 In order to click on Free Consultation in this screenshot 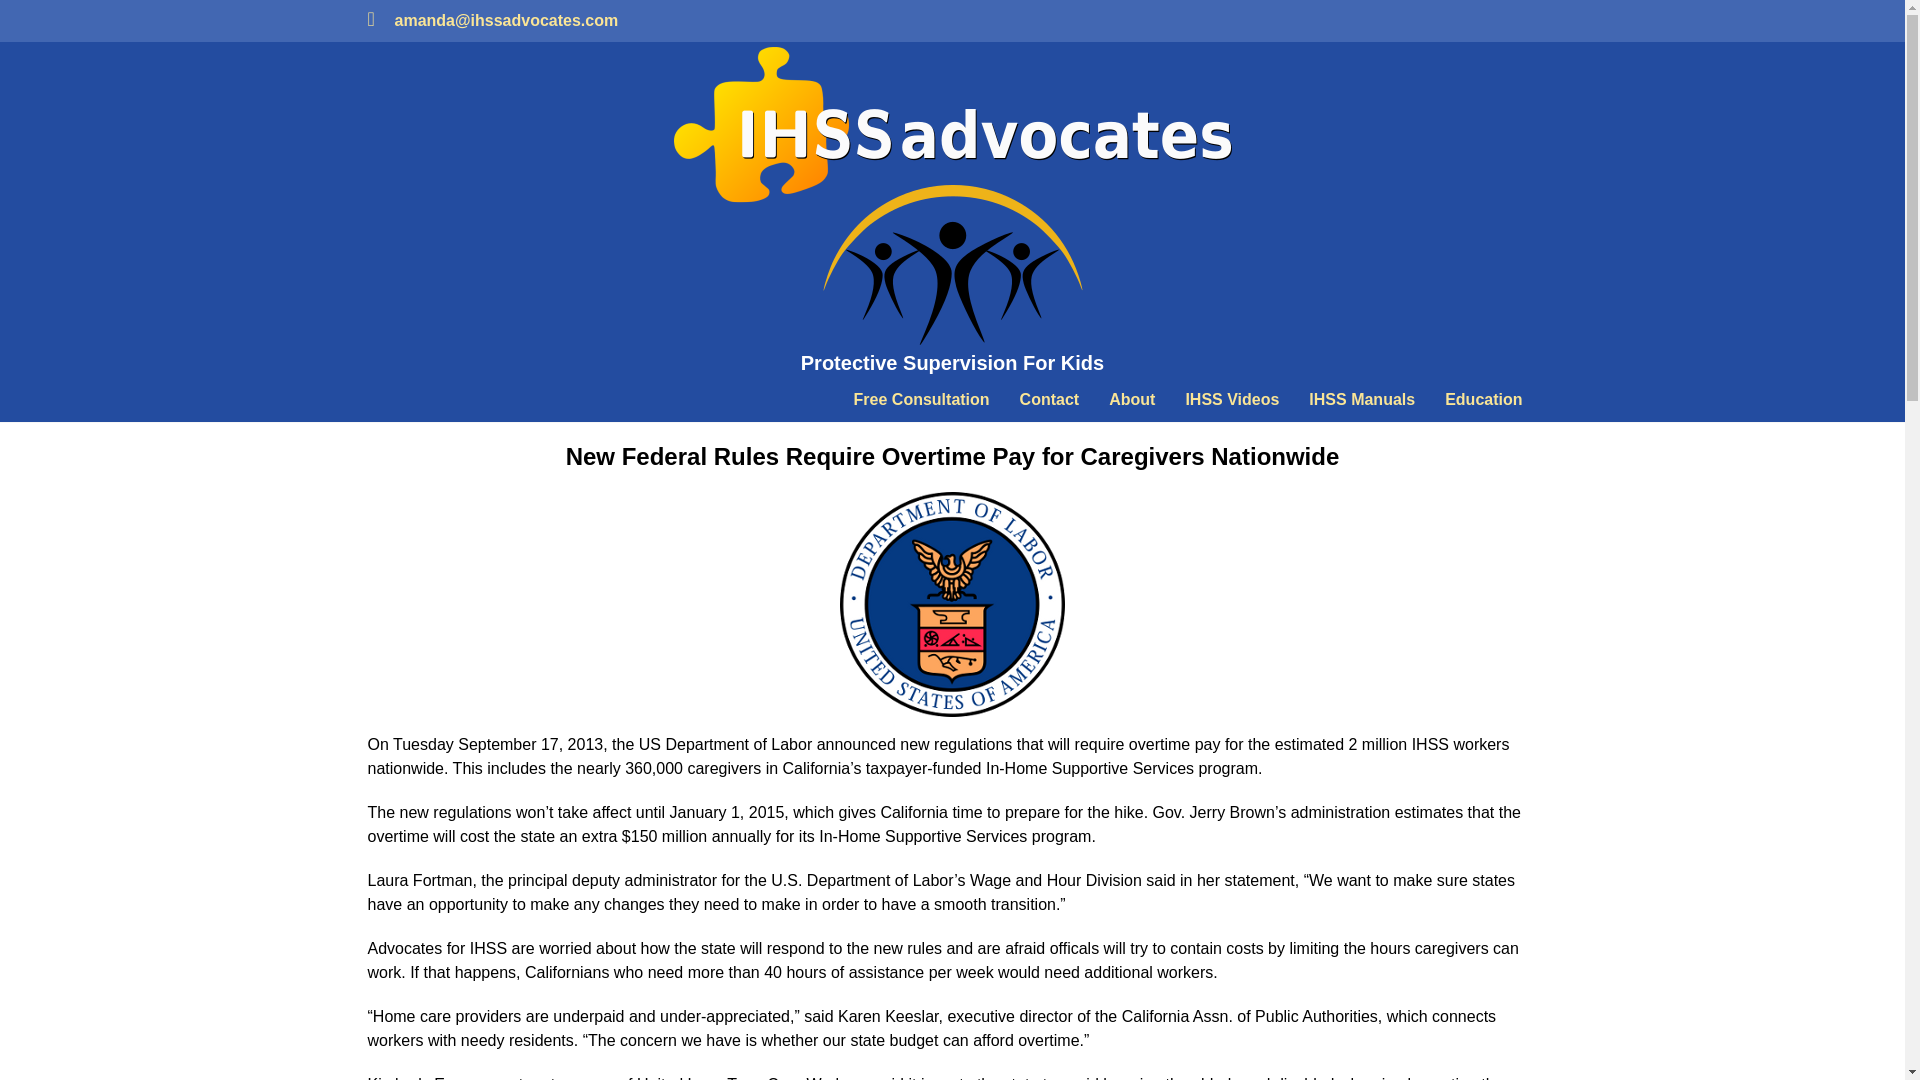, I will do `click(922, 400)`.